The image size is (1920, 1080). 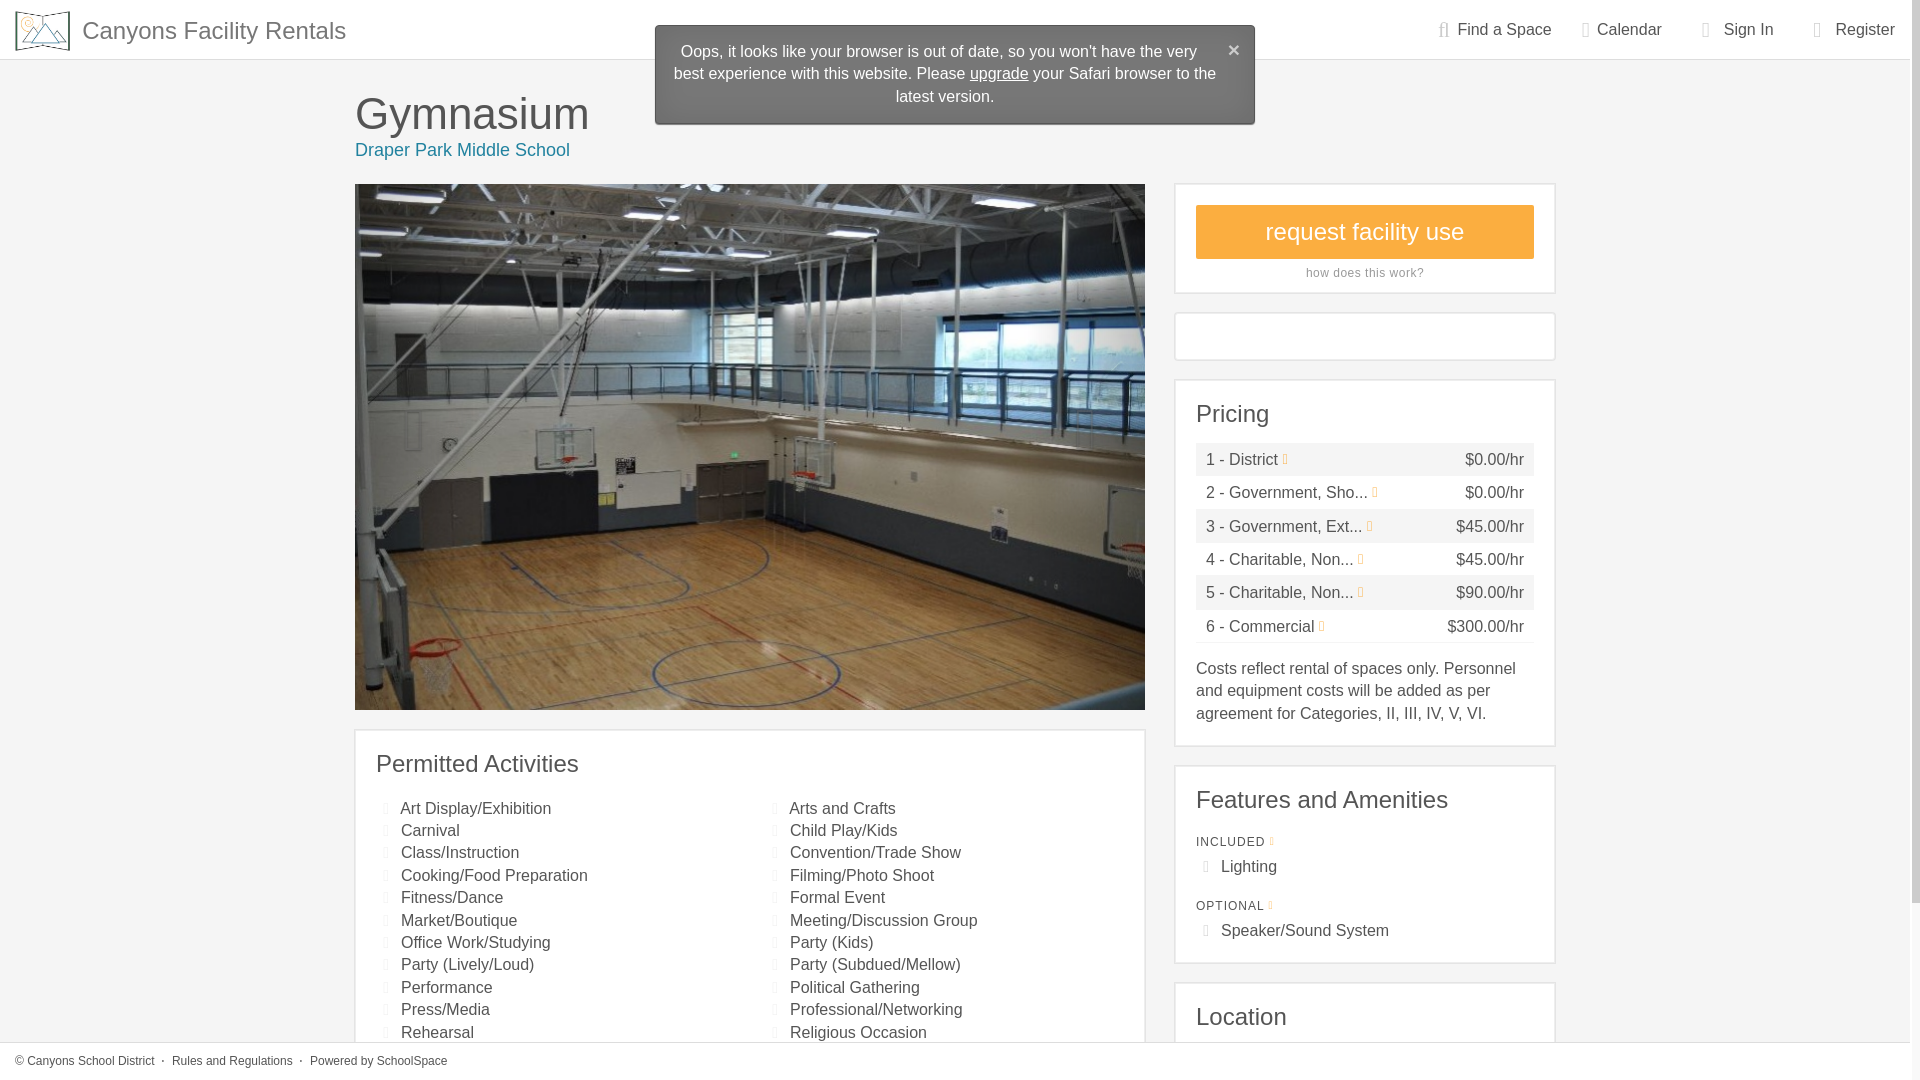 What do you see at coordinates (999, 73) in the screenshot?
I see `upgrade` at bounding box center [999, 73].